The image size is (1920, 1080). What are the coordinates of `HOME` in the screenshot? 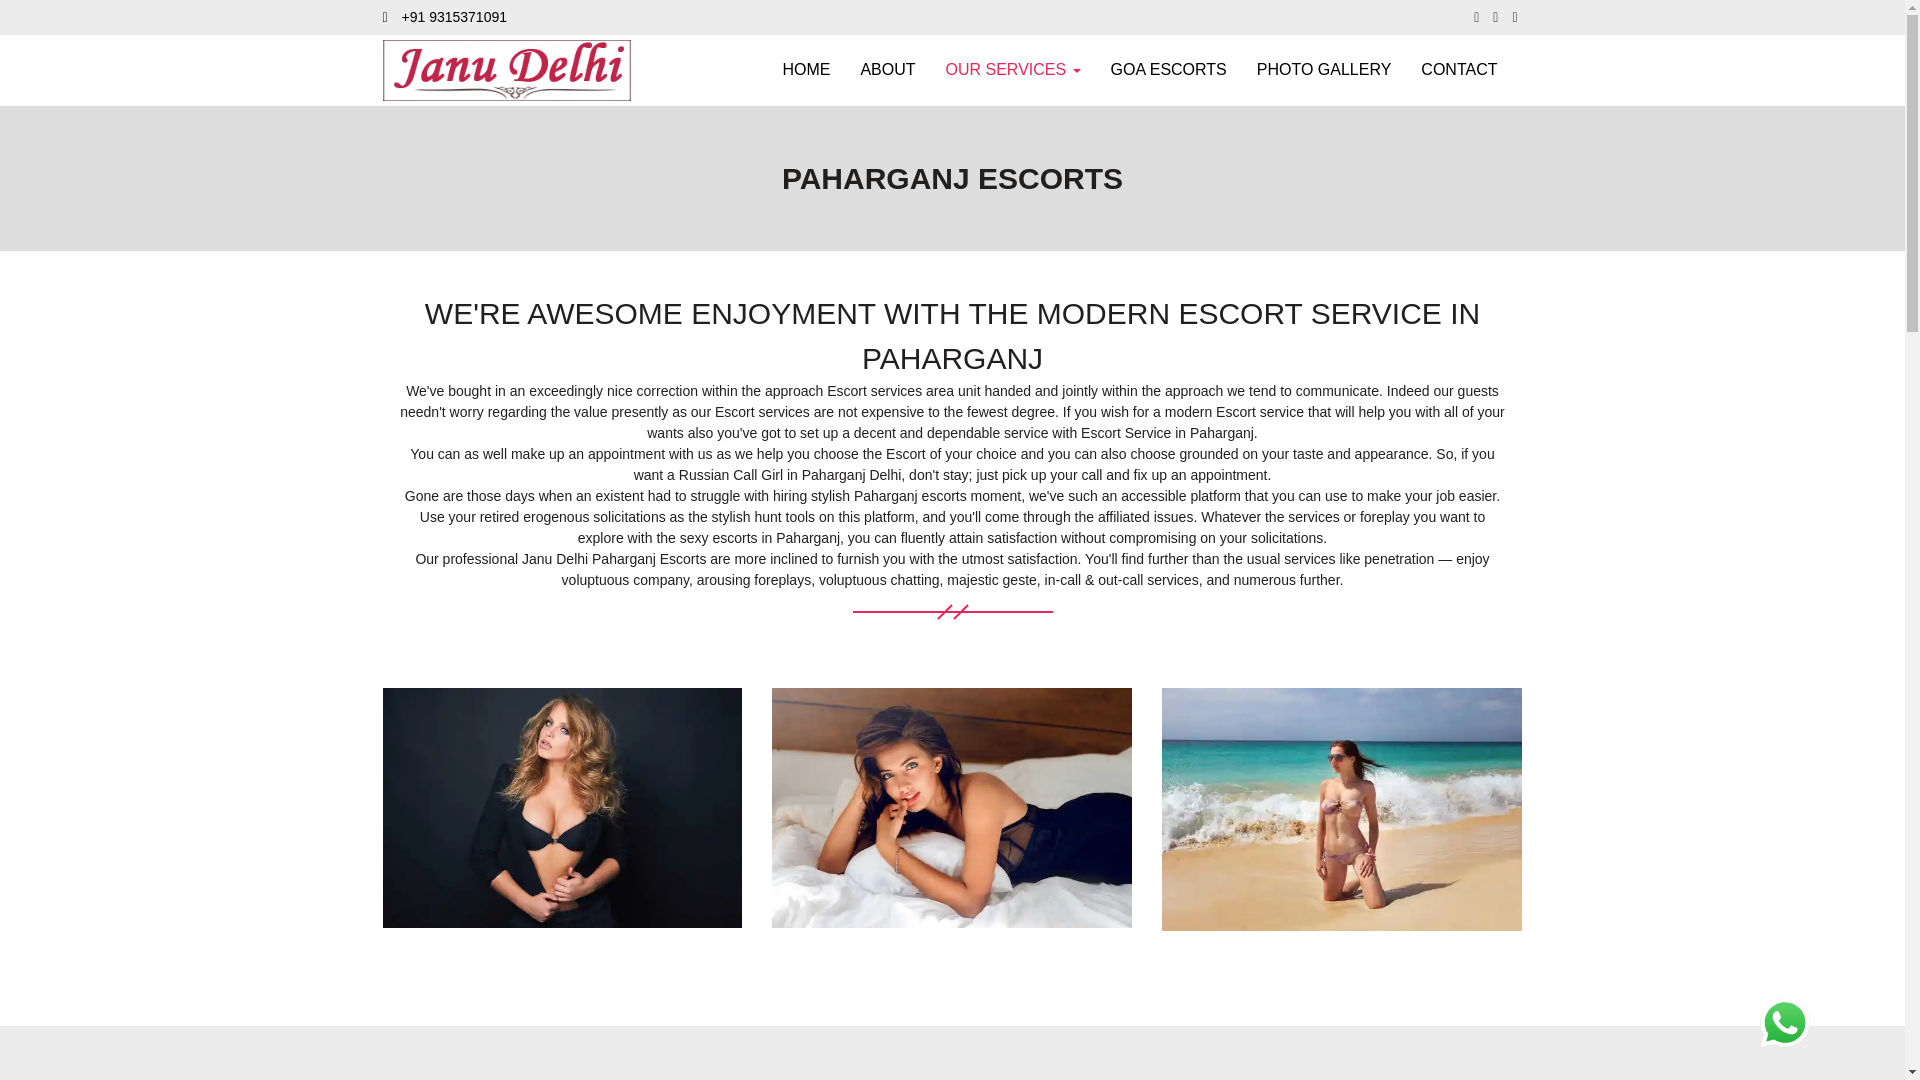 It's located at (805, 70).